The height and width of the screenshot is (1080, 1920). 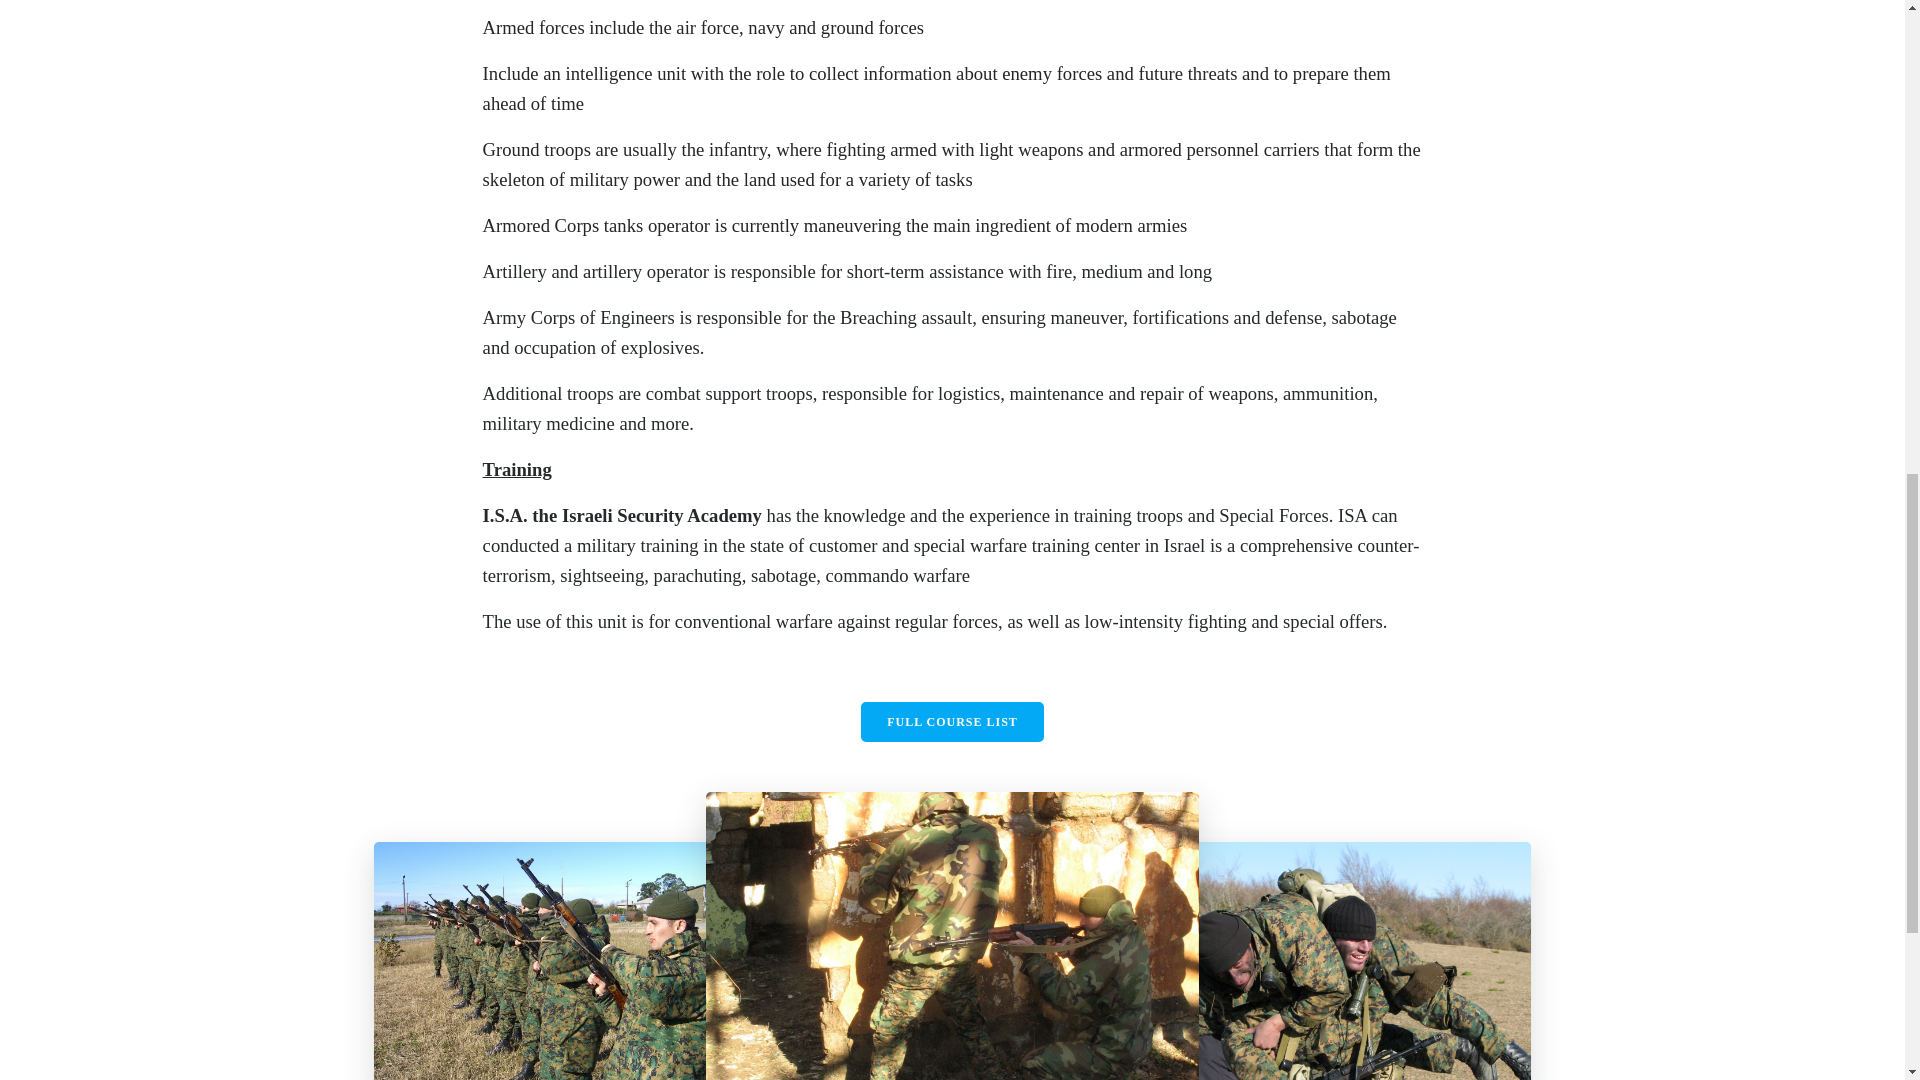 What do you see at coordinates (952, 722) in the screenshot?
I see `FULL COURSE LIST` at bounding box center [952, 722].